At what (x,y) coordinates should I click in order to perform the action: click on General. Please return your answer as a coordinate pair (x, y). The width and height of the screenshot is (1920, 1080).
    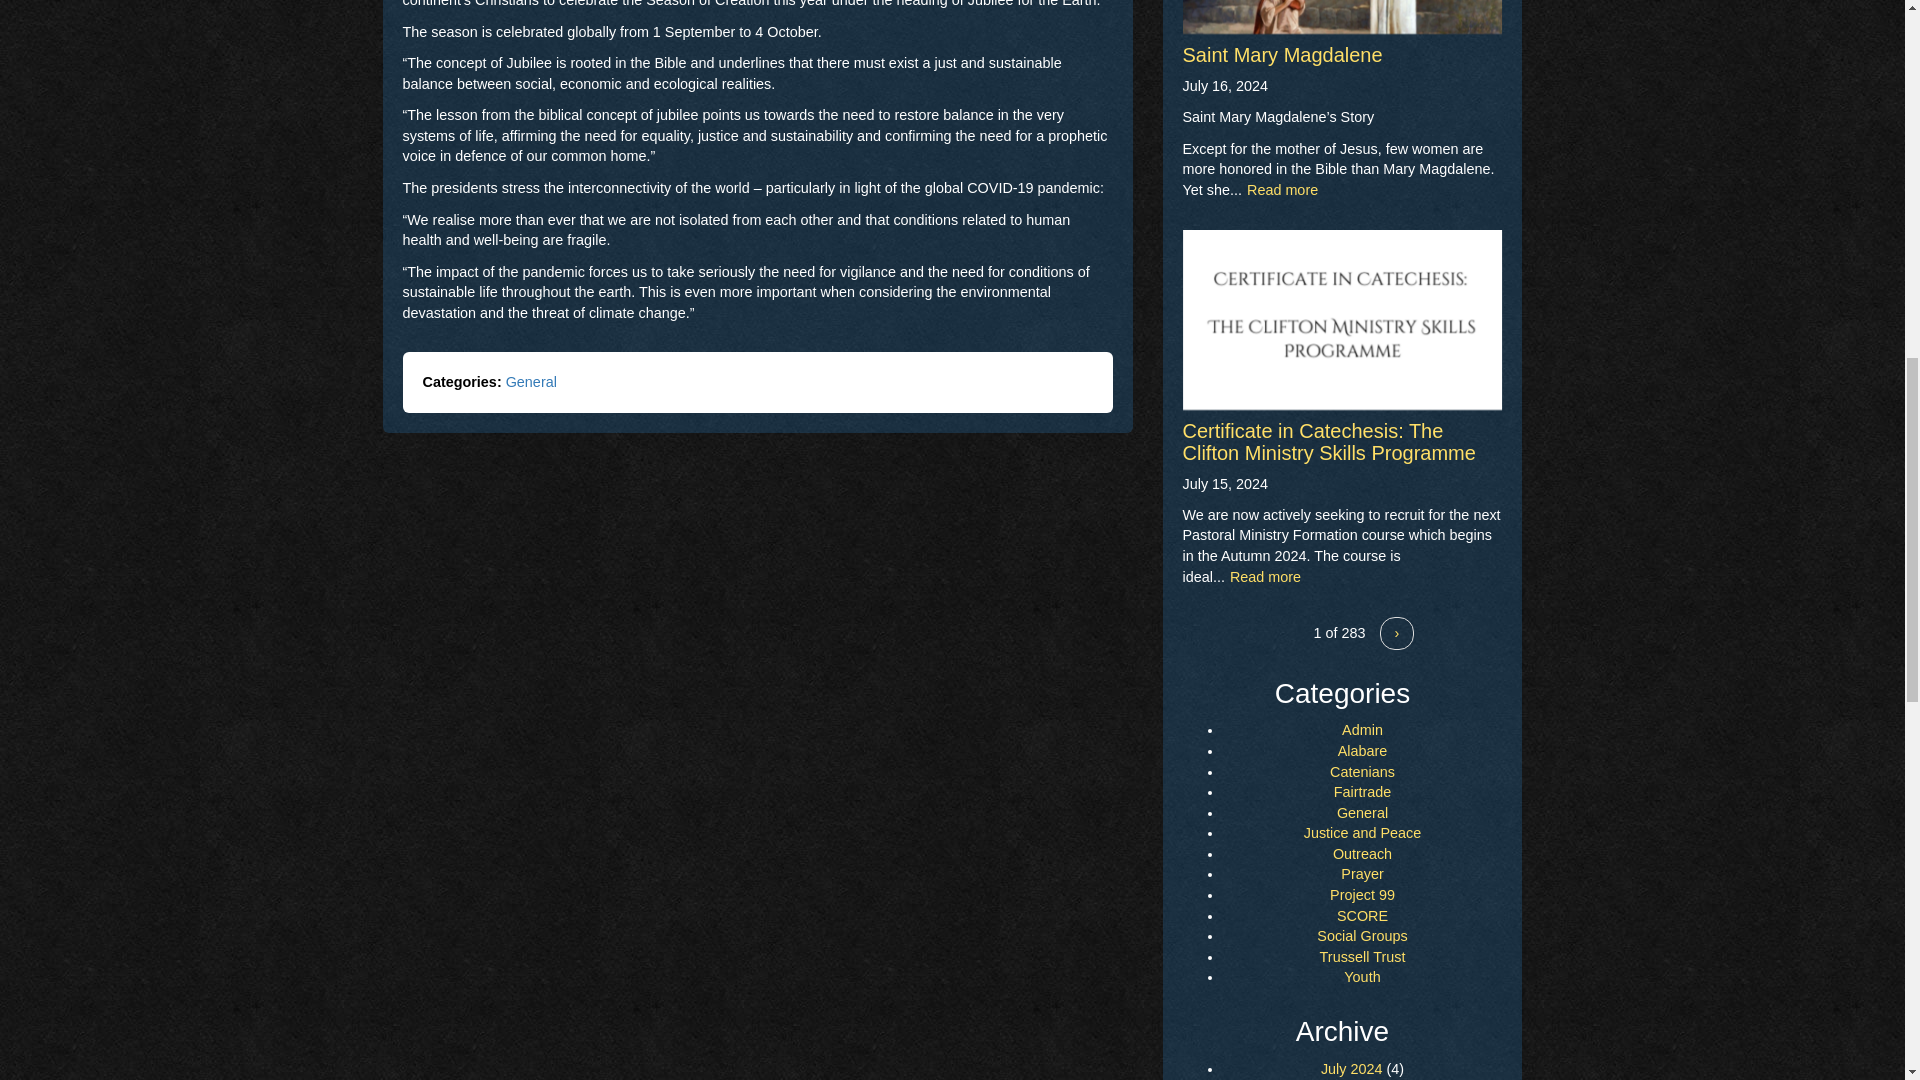
    Looking at the image, I should click on (531, 381).